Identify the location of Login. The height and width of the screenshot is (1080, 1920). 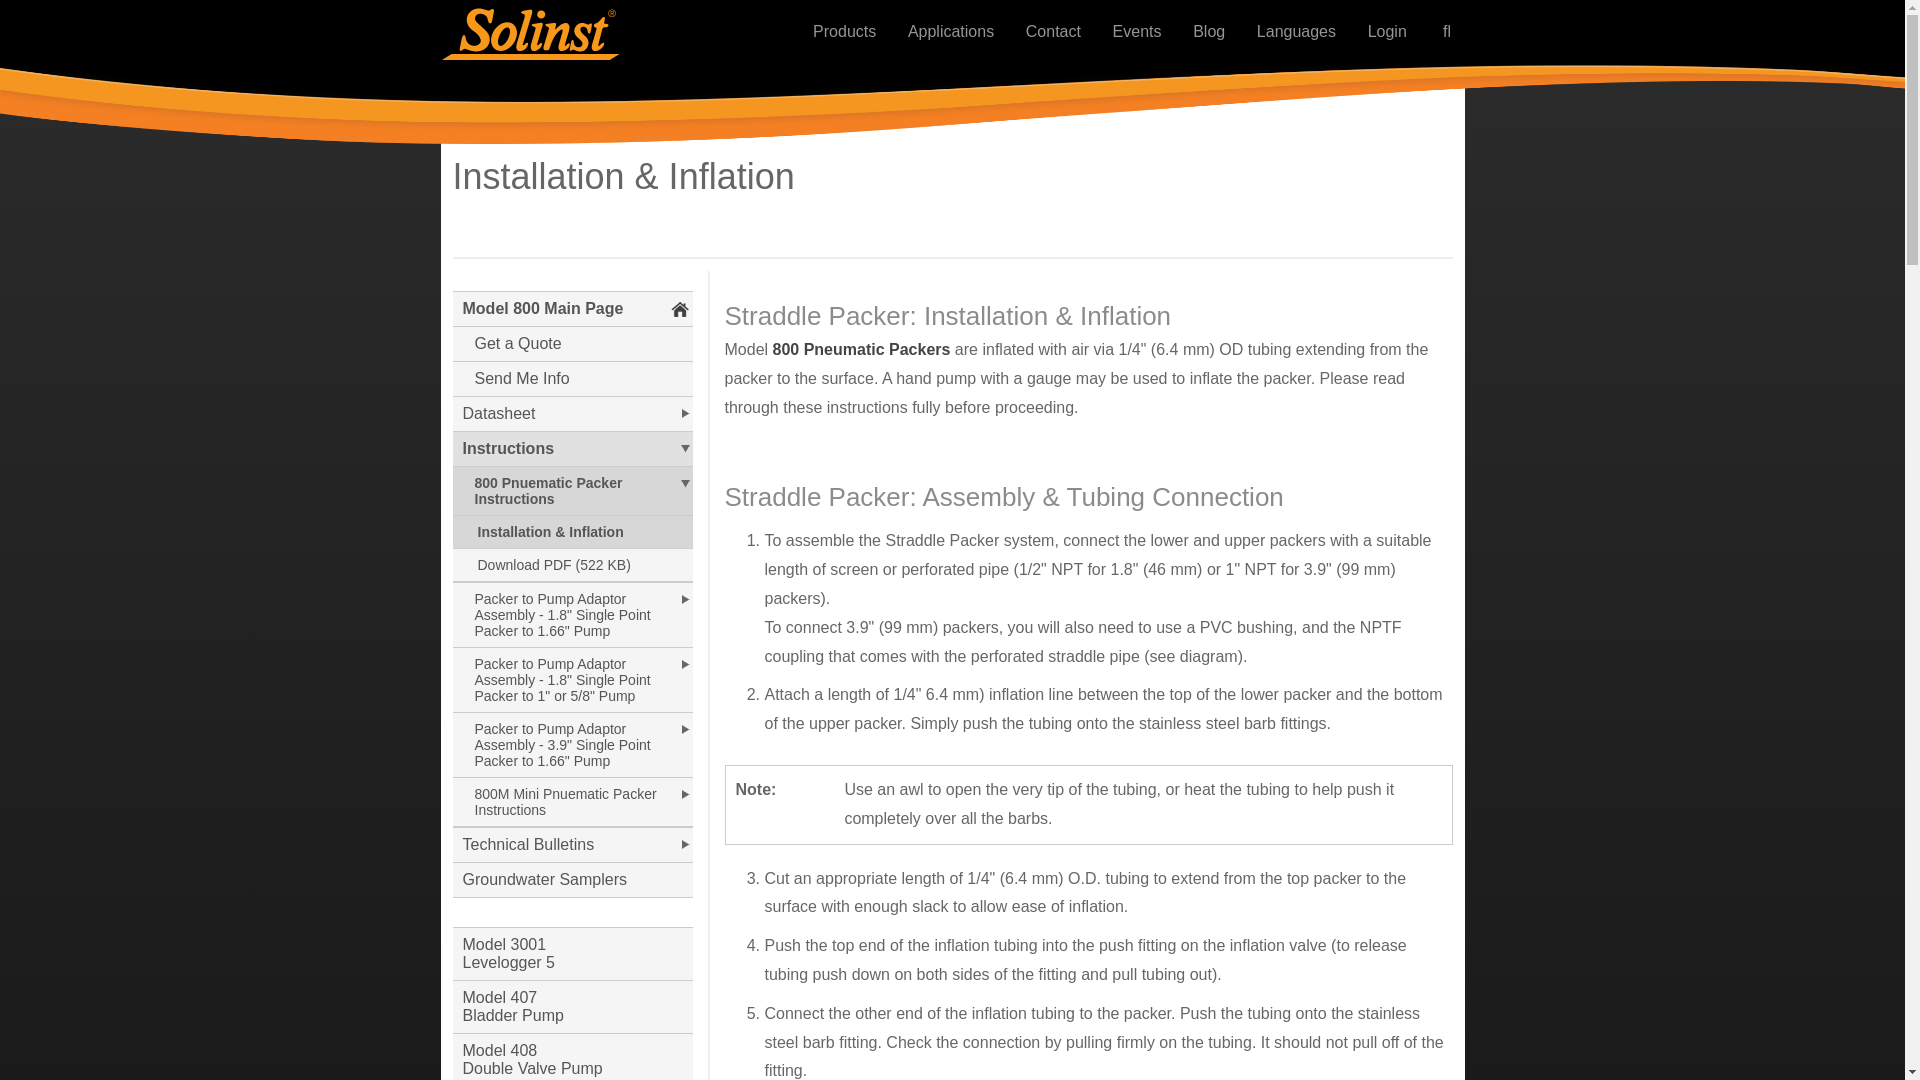
(1386, 32).